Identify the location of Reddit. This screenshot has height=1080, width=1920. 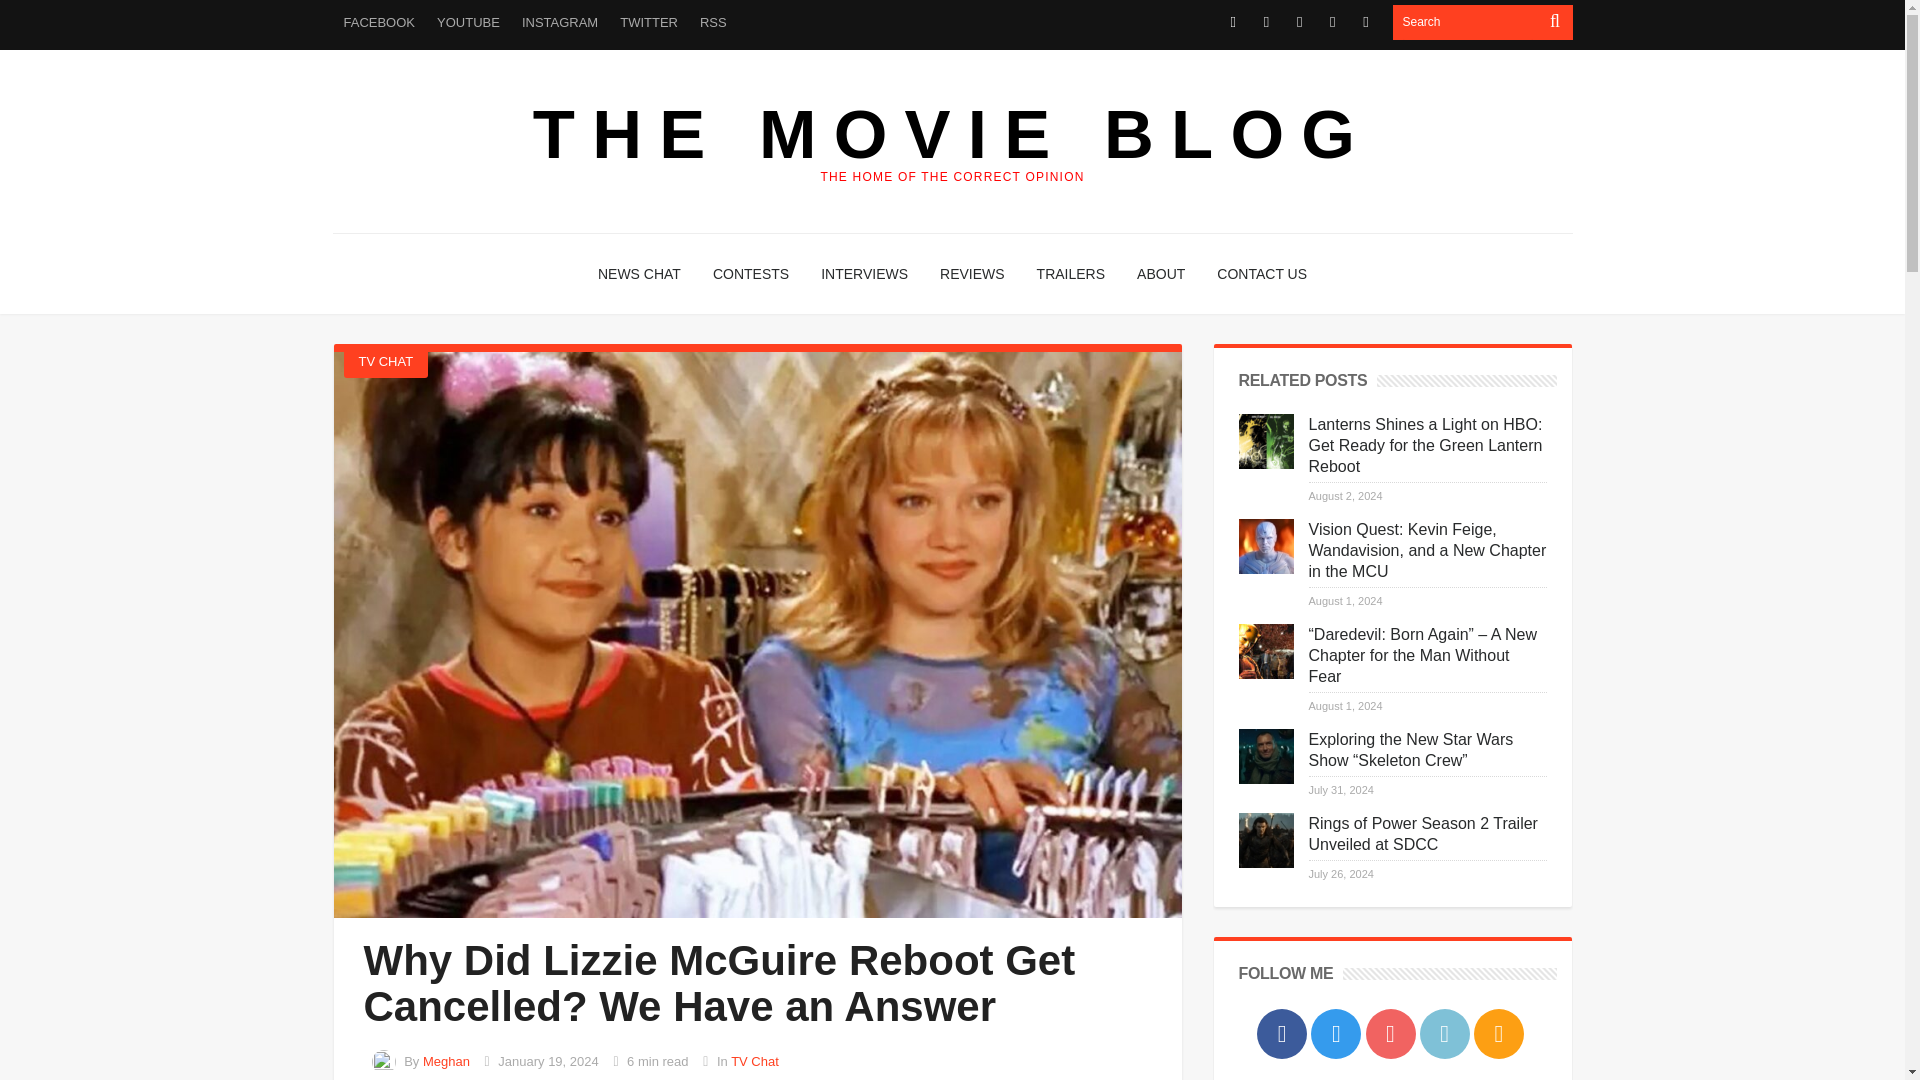
(1332, 22).